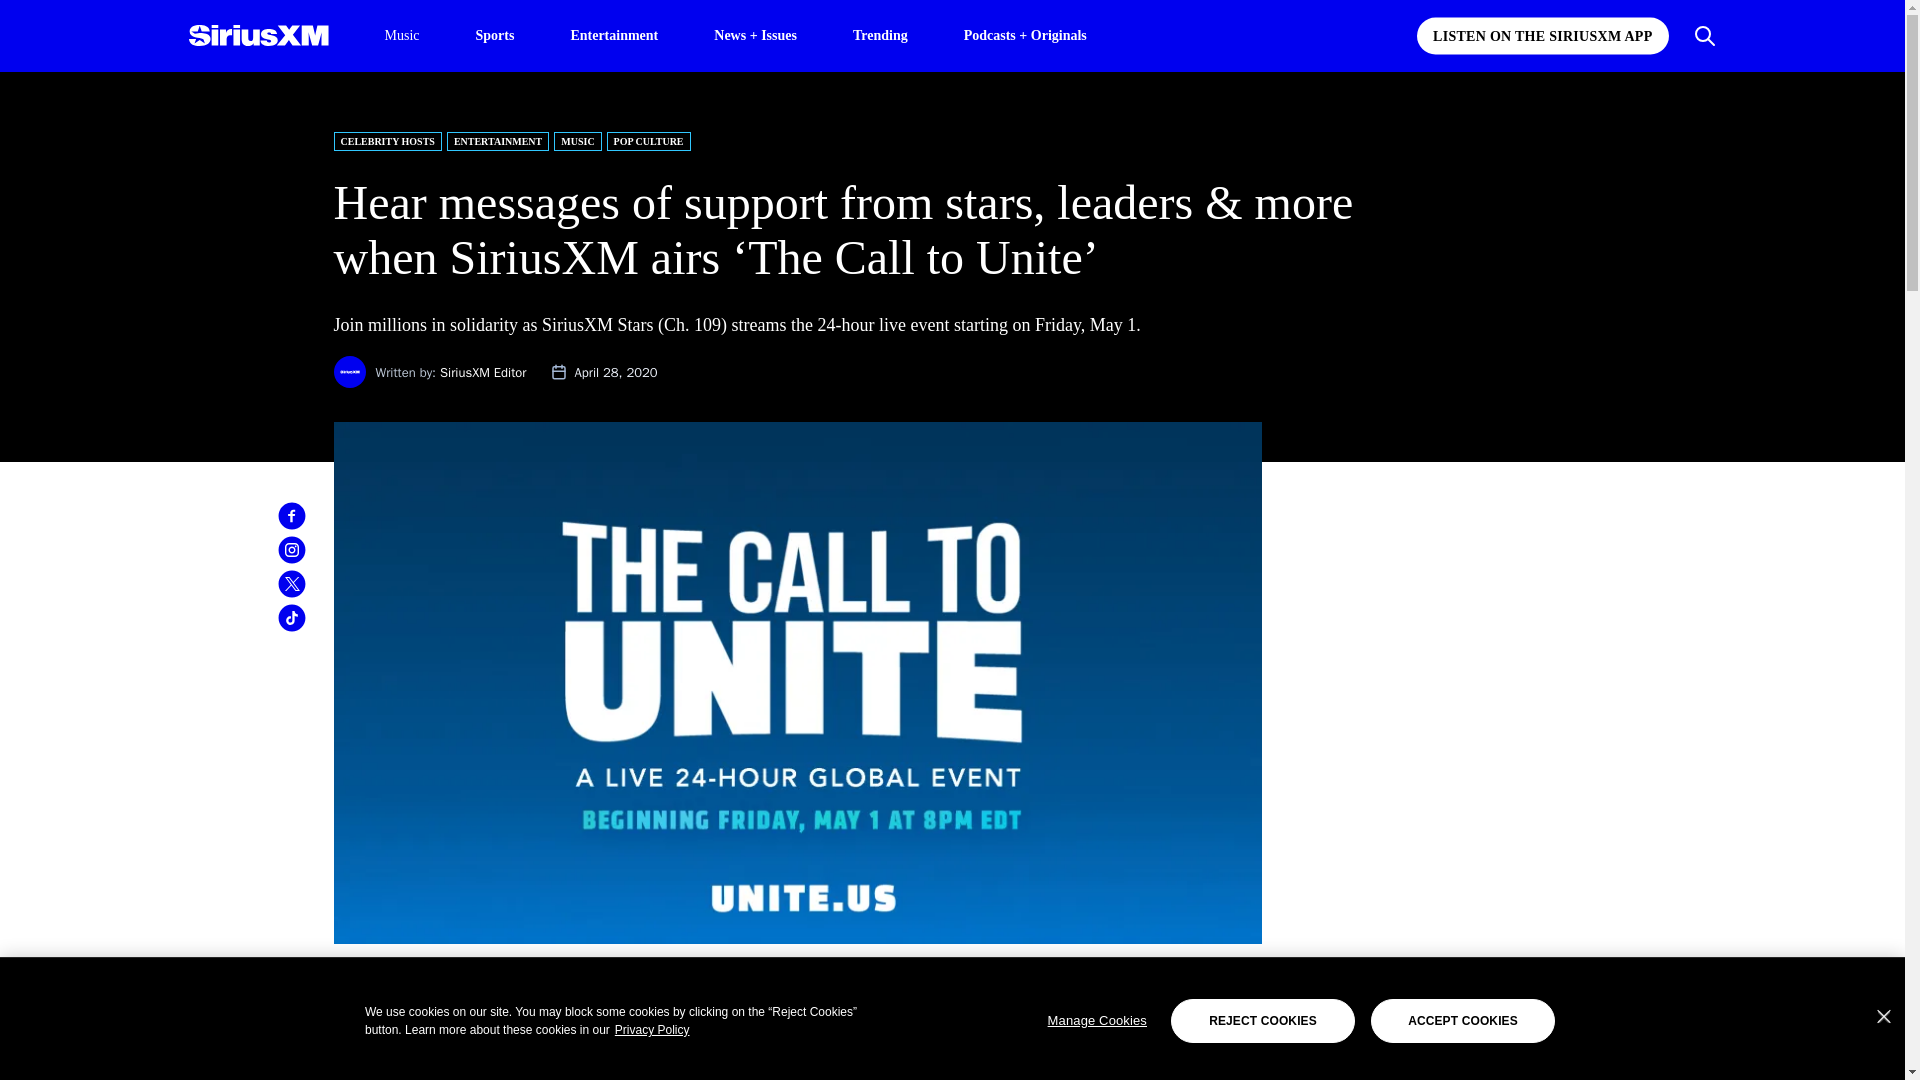 The image size is (1920, 1080). What do you see at coordinates (577, 141) in the screenshot?
I see `MUSIC` at bounding box center [577, 141].